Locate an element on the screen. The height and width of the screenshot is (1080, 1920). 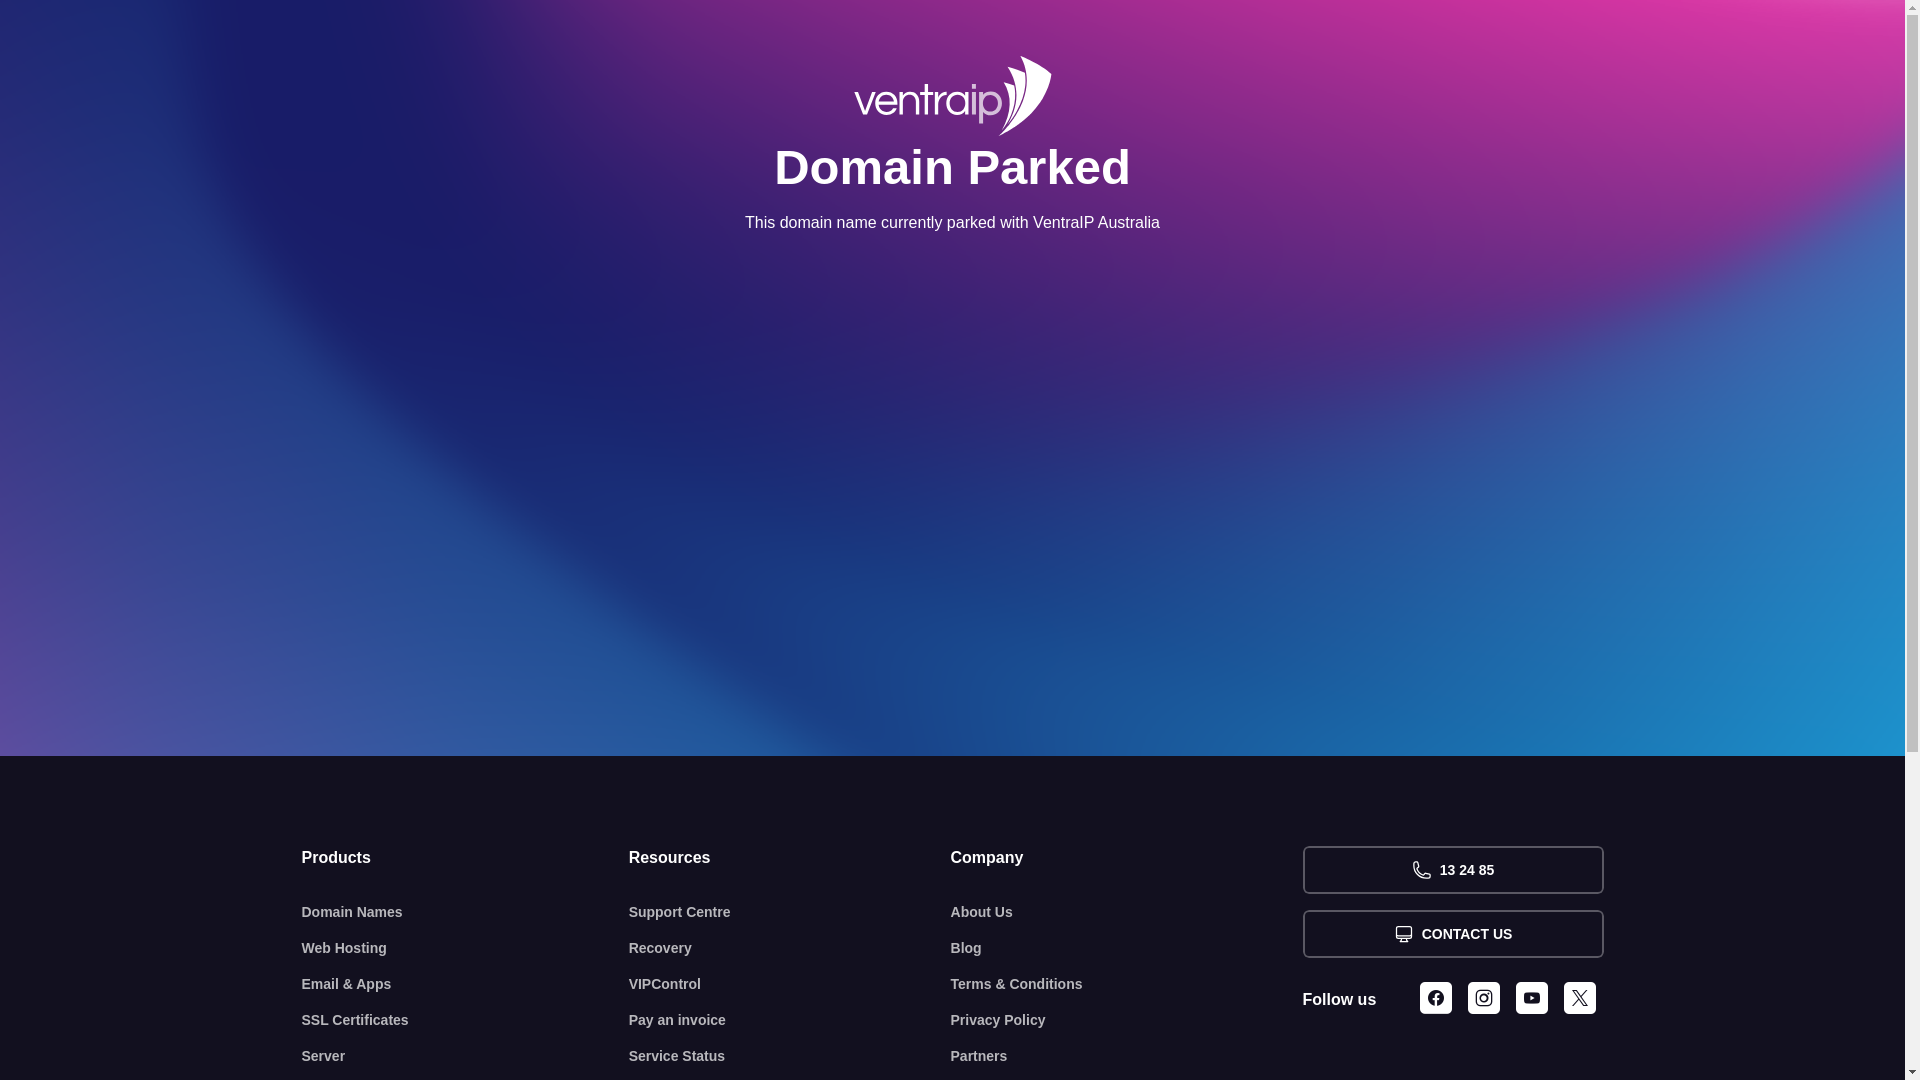
Privacy Policy is located at coordinates (1127, 1020).